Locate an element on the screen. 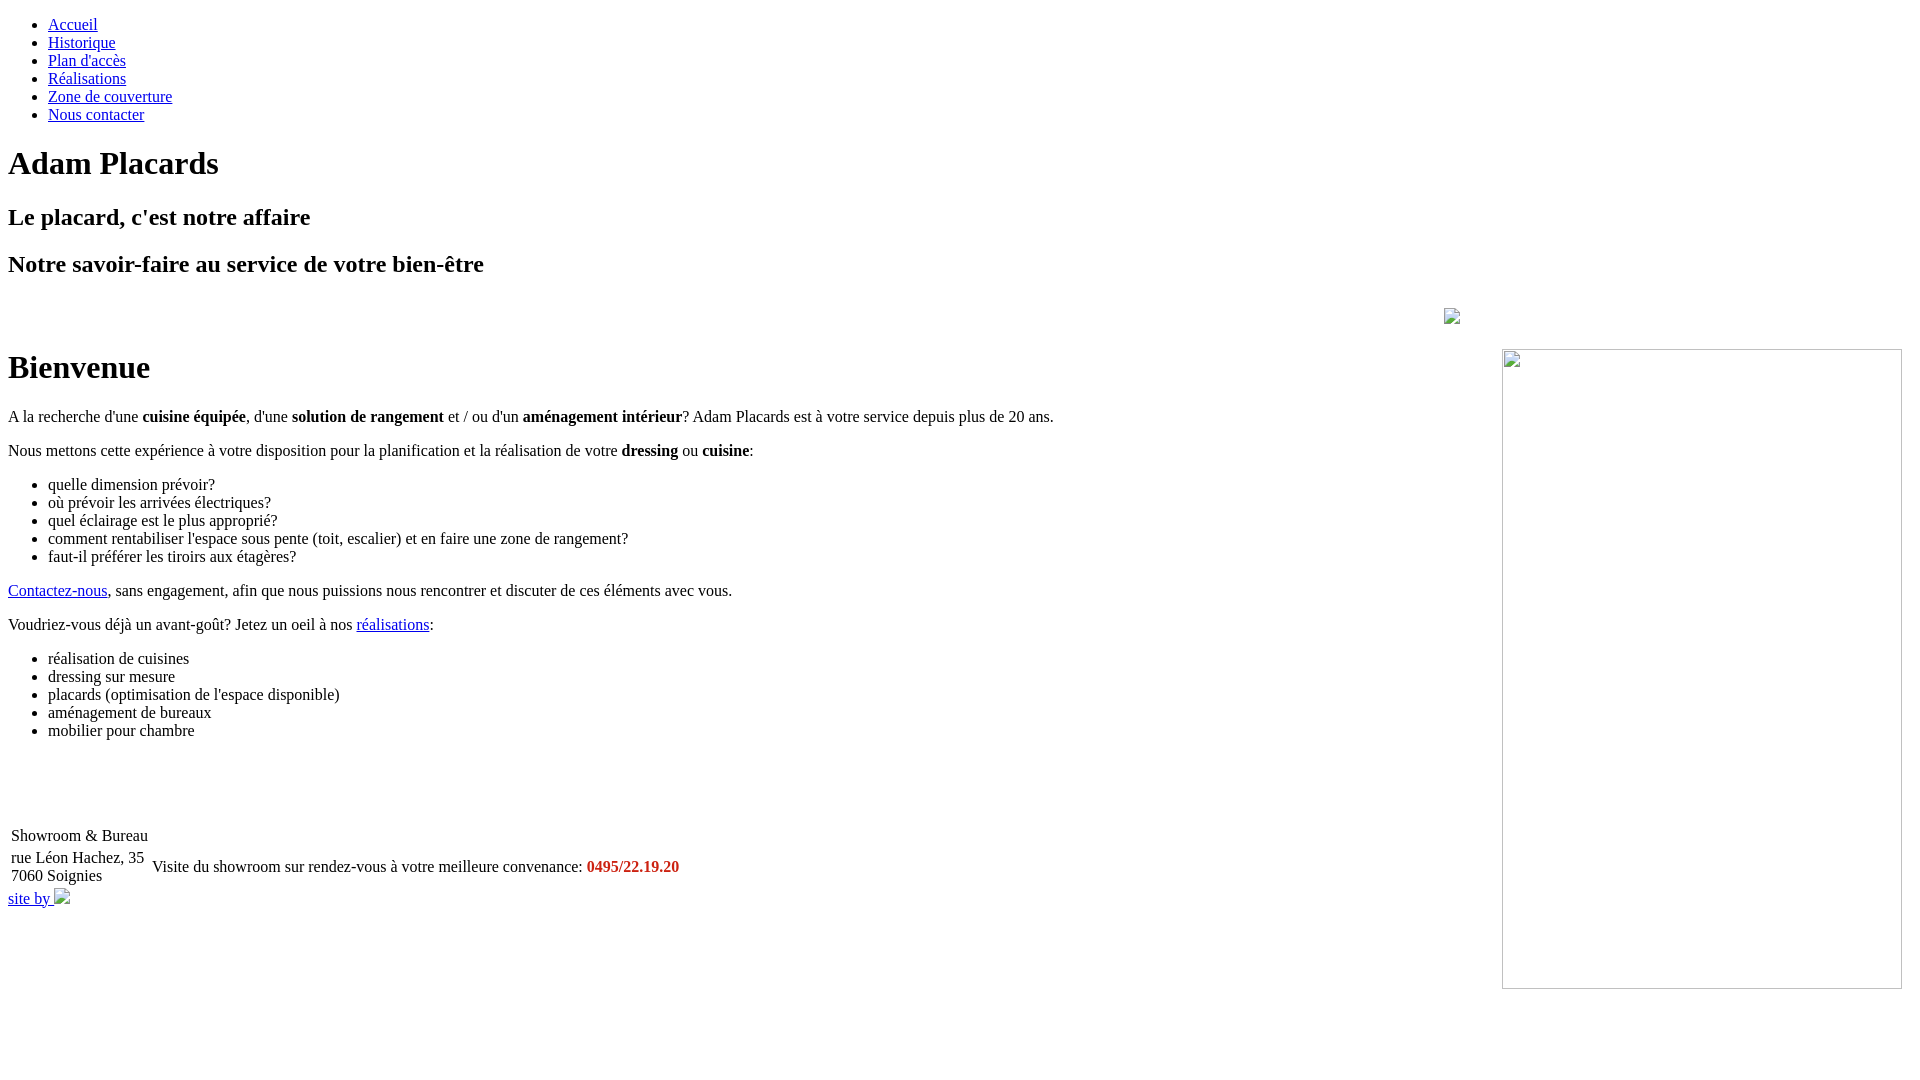 The image size is (1920, 1080). Zone de couverture is located at coordinates (110, 96).